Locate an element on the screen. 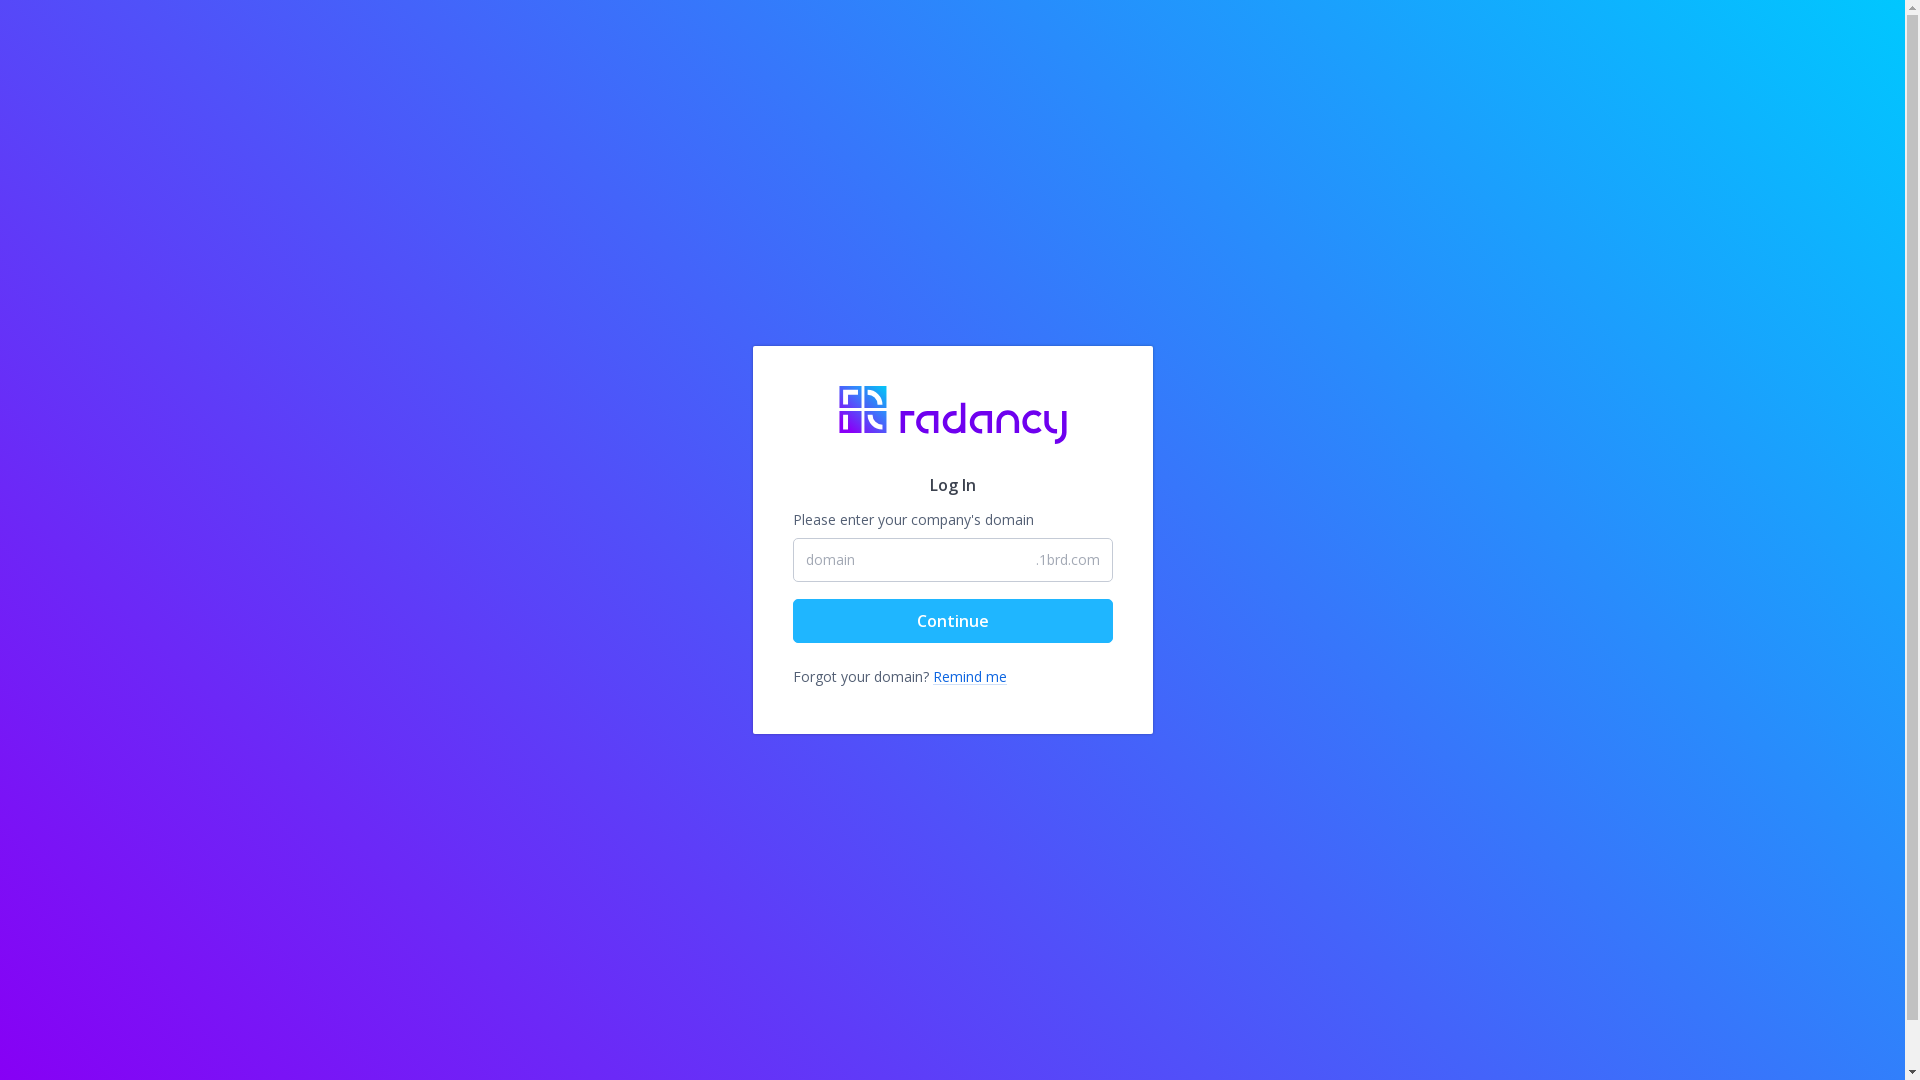 The image size is (1920, 1080). Remind me is located at coordinates (969, 676).